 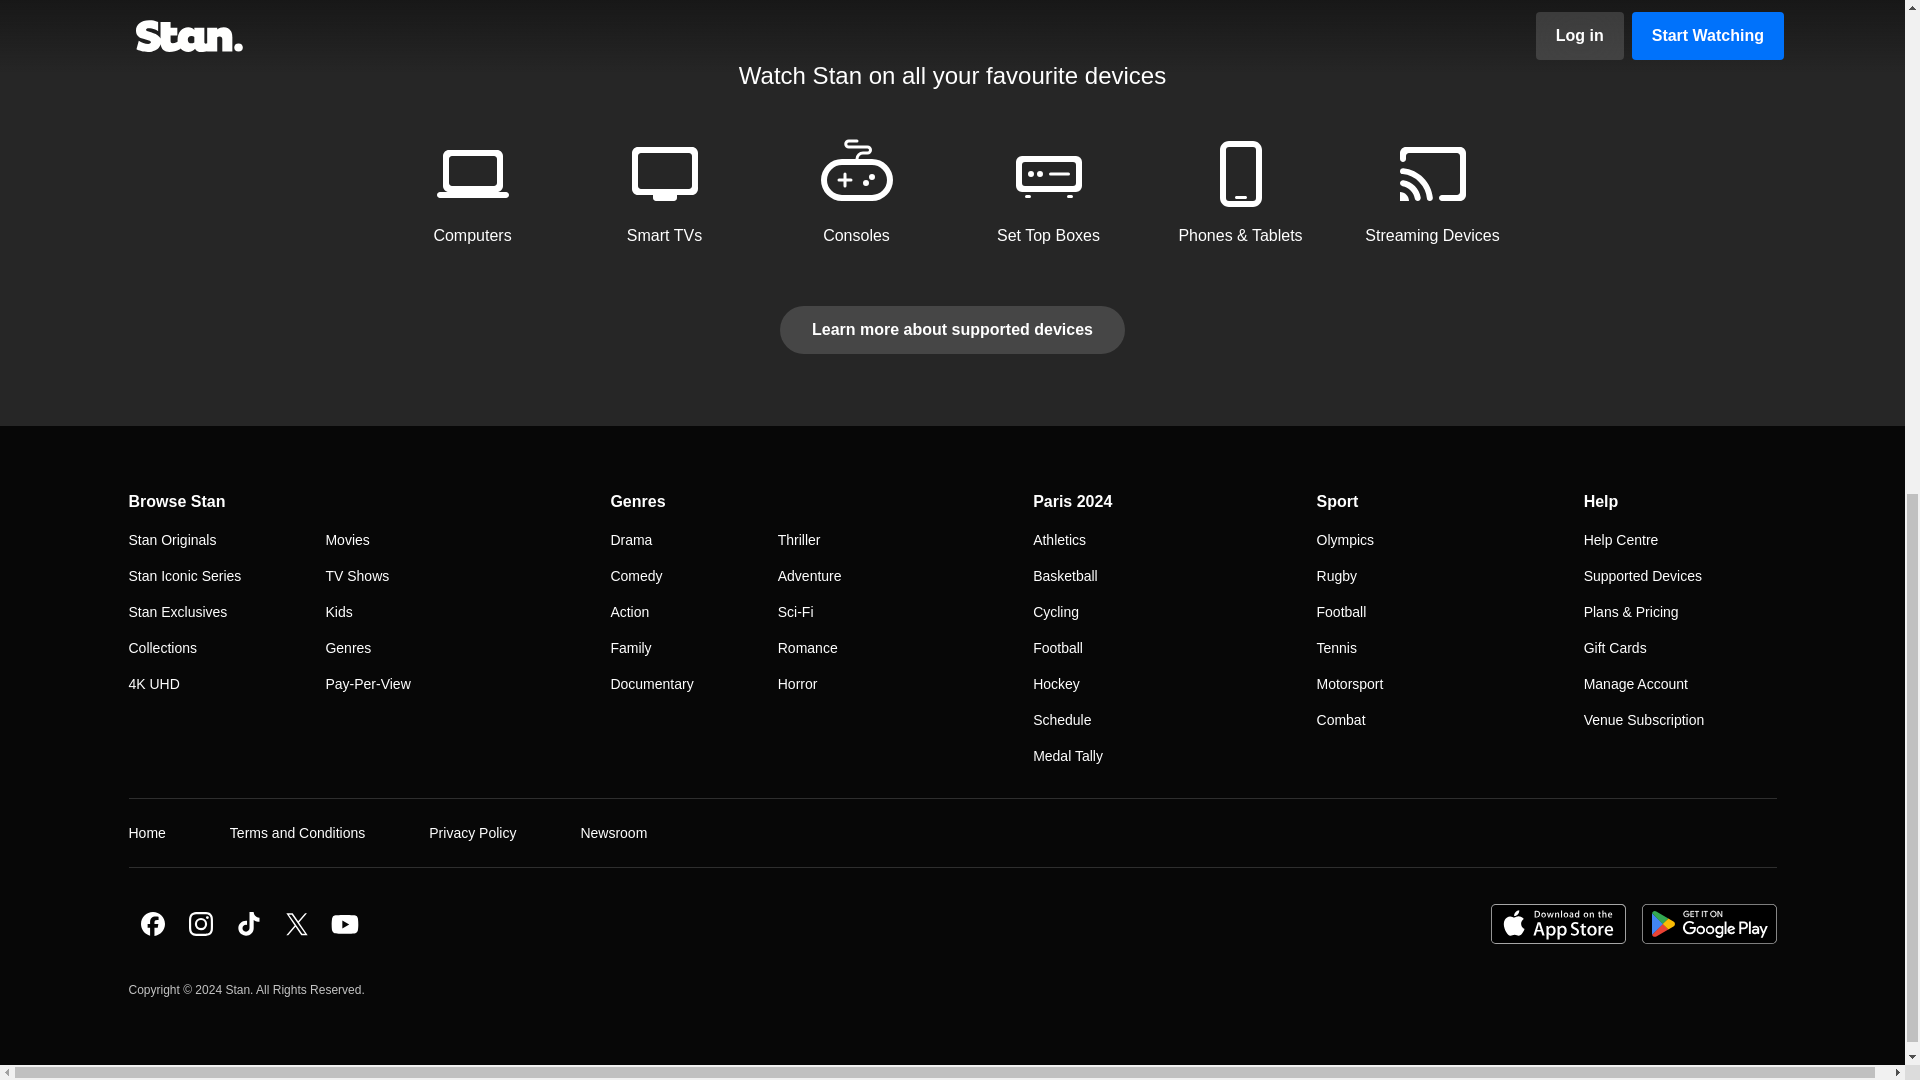 What do you see at coordinates (172, 538) in the screenshot?
I see `Stan Originals` at bounding box center [172, 538].